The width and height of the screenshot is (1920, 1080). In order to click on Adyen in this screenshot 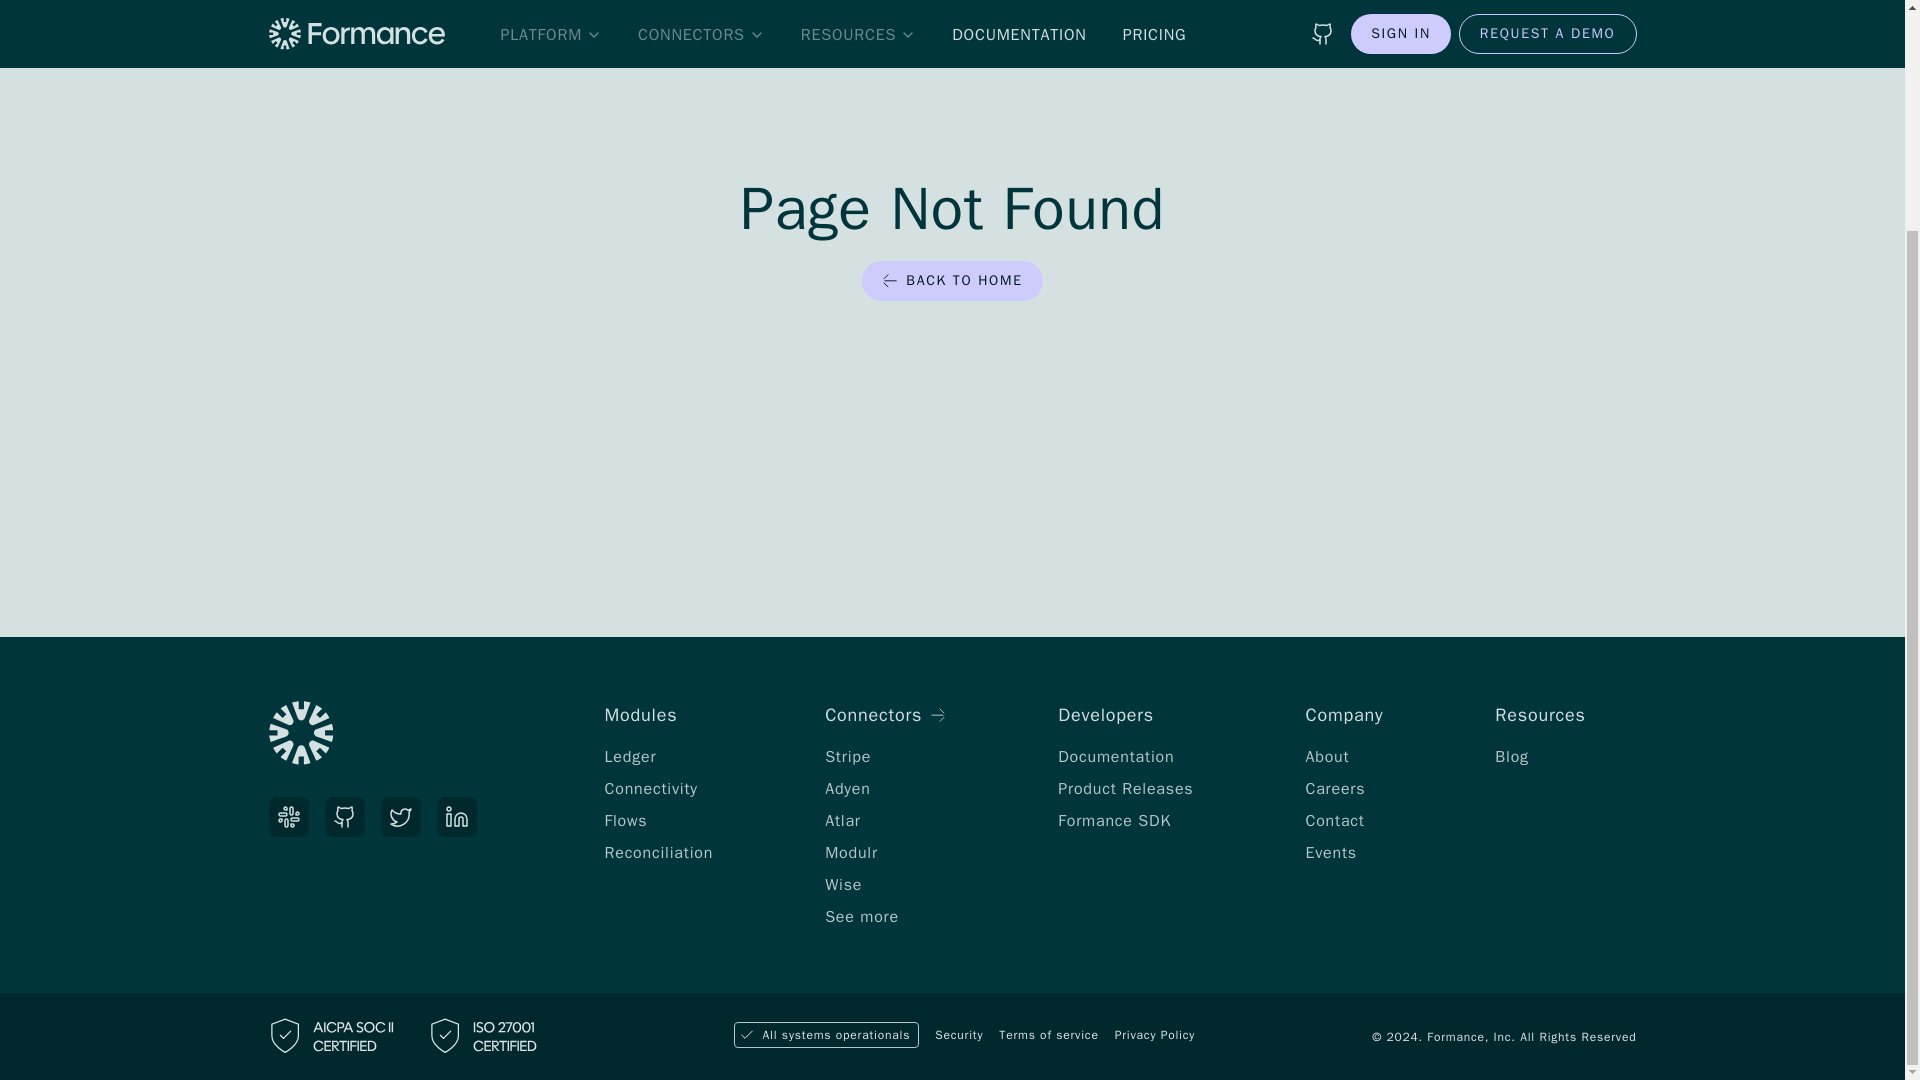, I will do `click(848, 788)`.